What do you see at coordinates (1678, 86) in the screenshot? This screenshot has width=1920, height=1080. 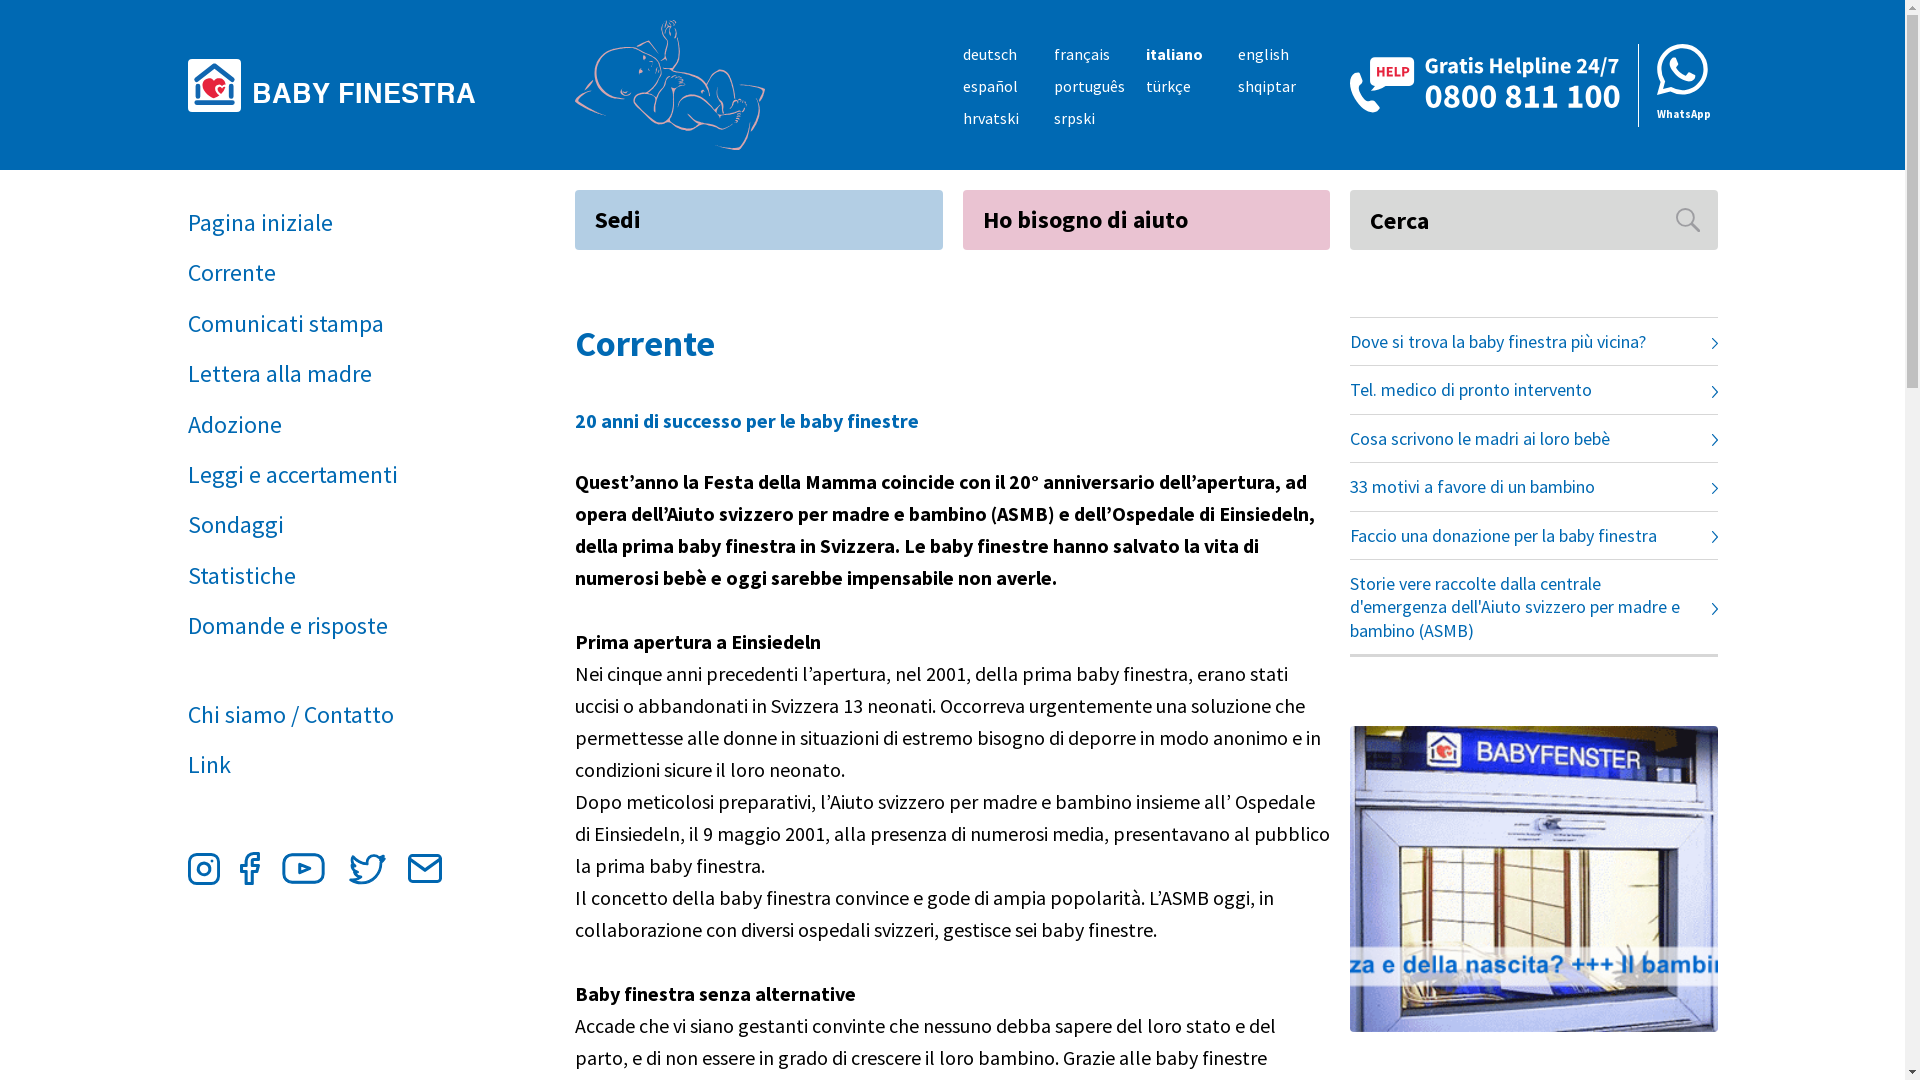 I see `WhatsApp` at bounding box center [1678, 86].